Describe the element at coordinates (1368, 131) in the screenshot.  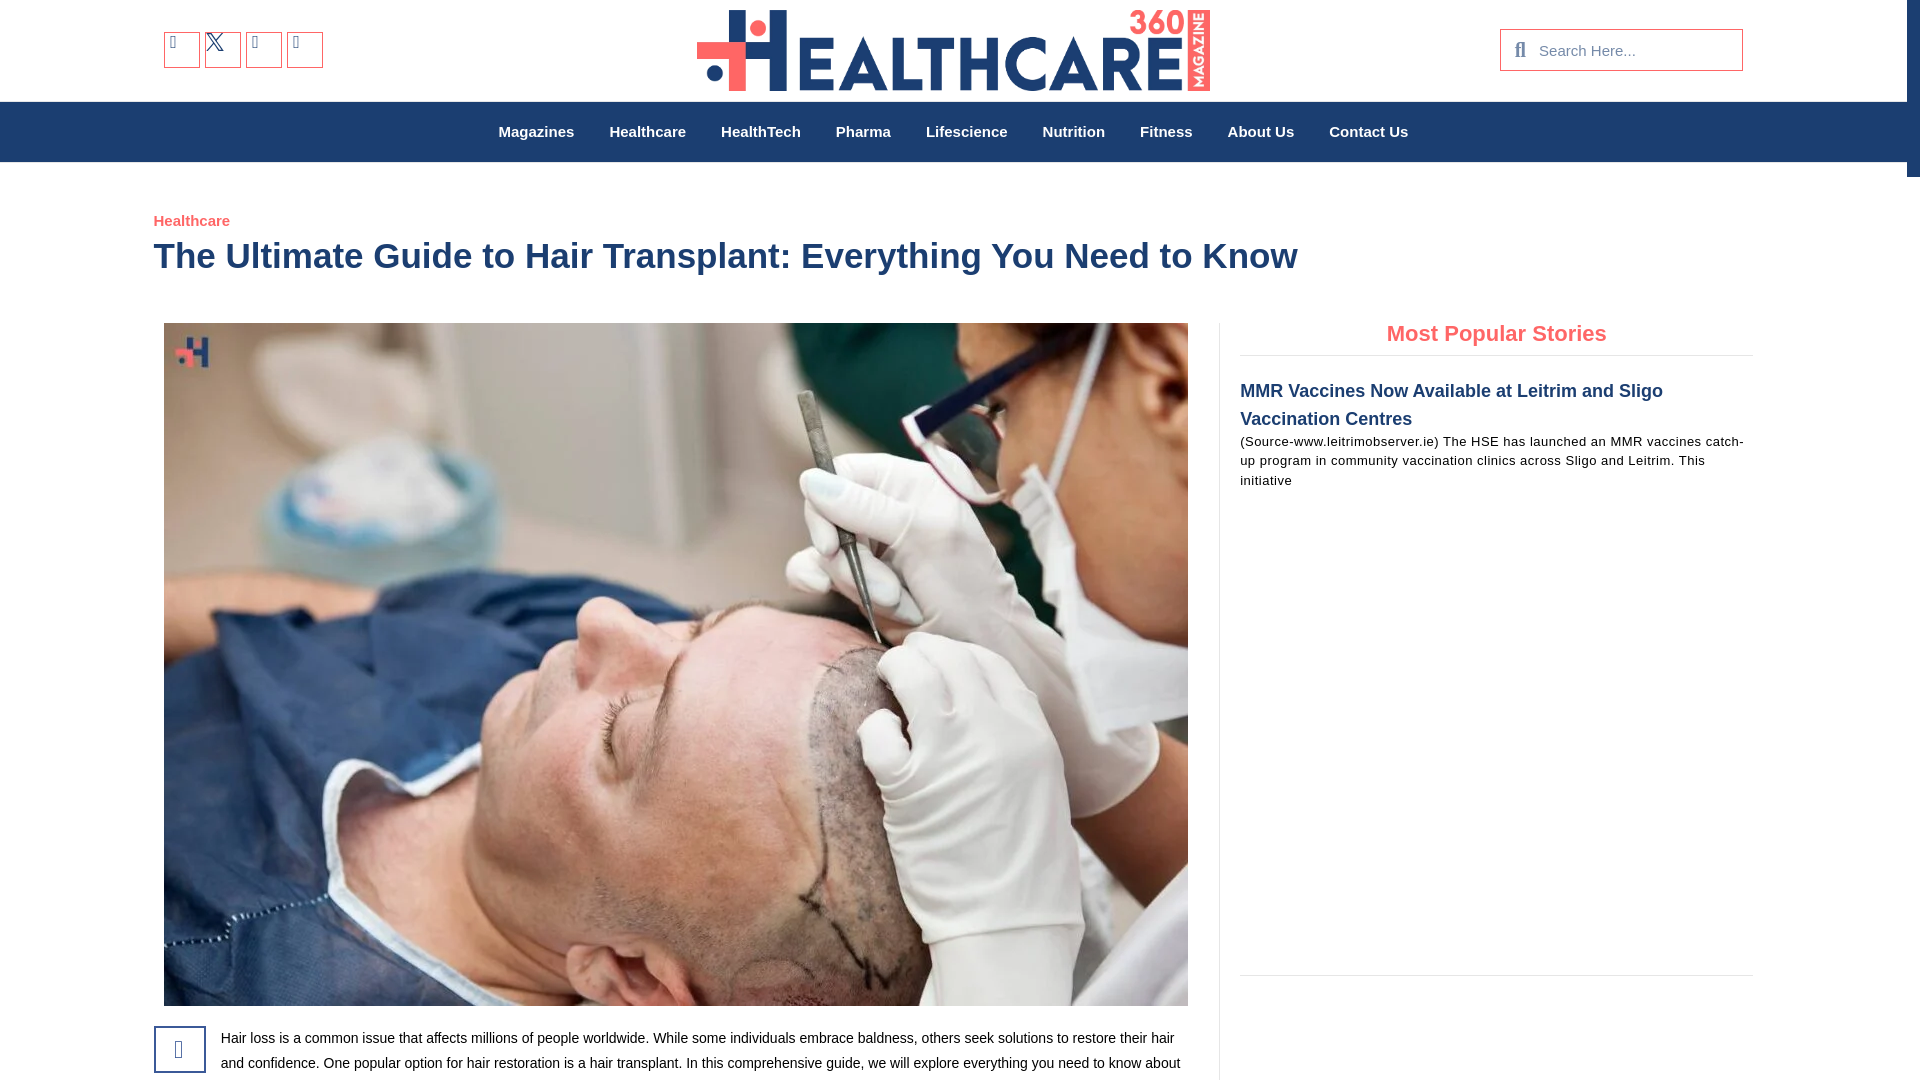
I see `Contact Us` at that location.